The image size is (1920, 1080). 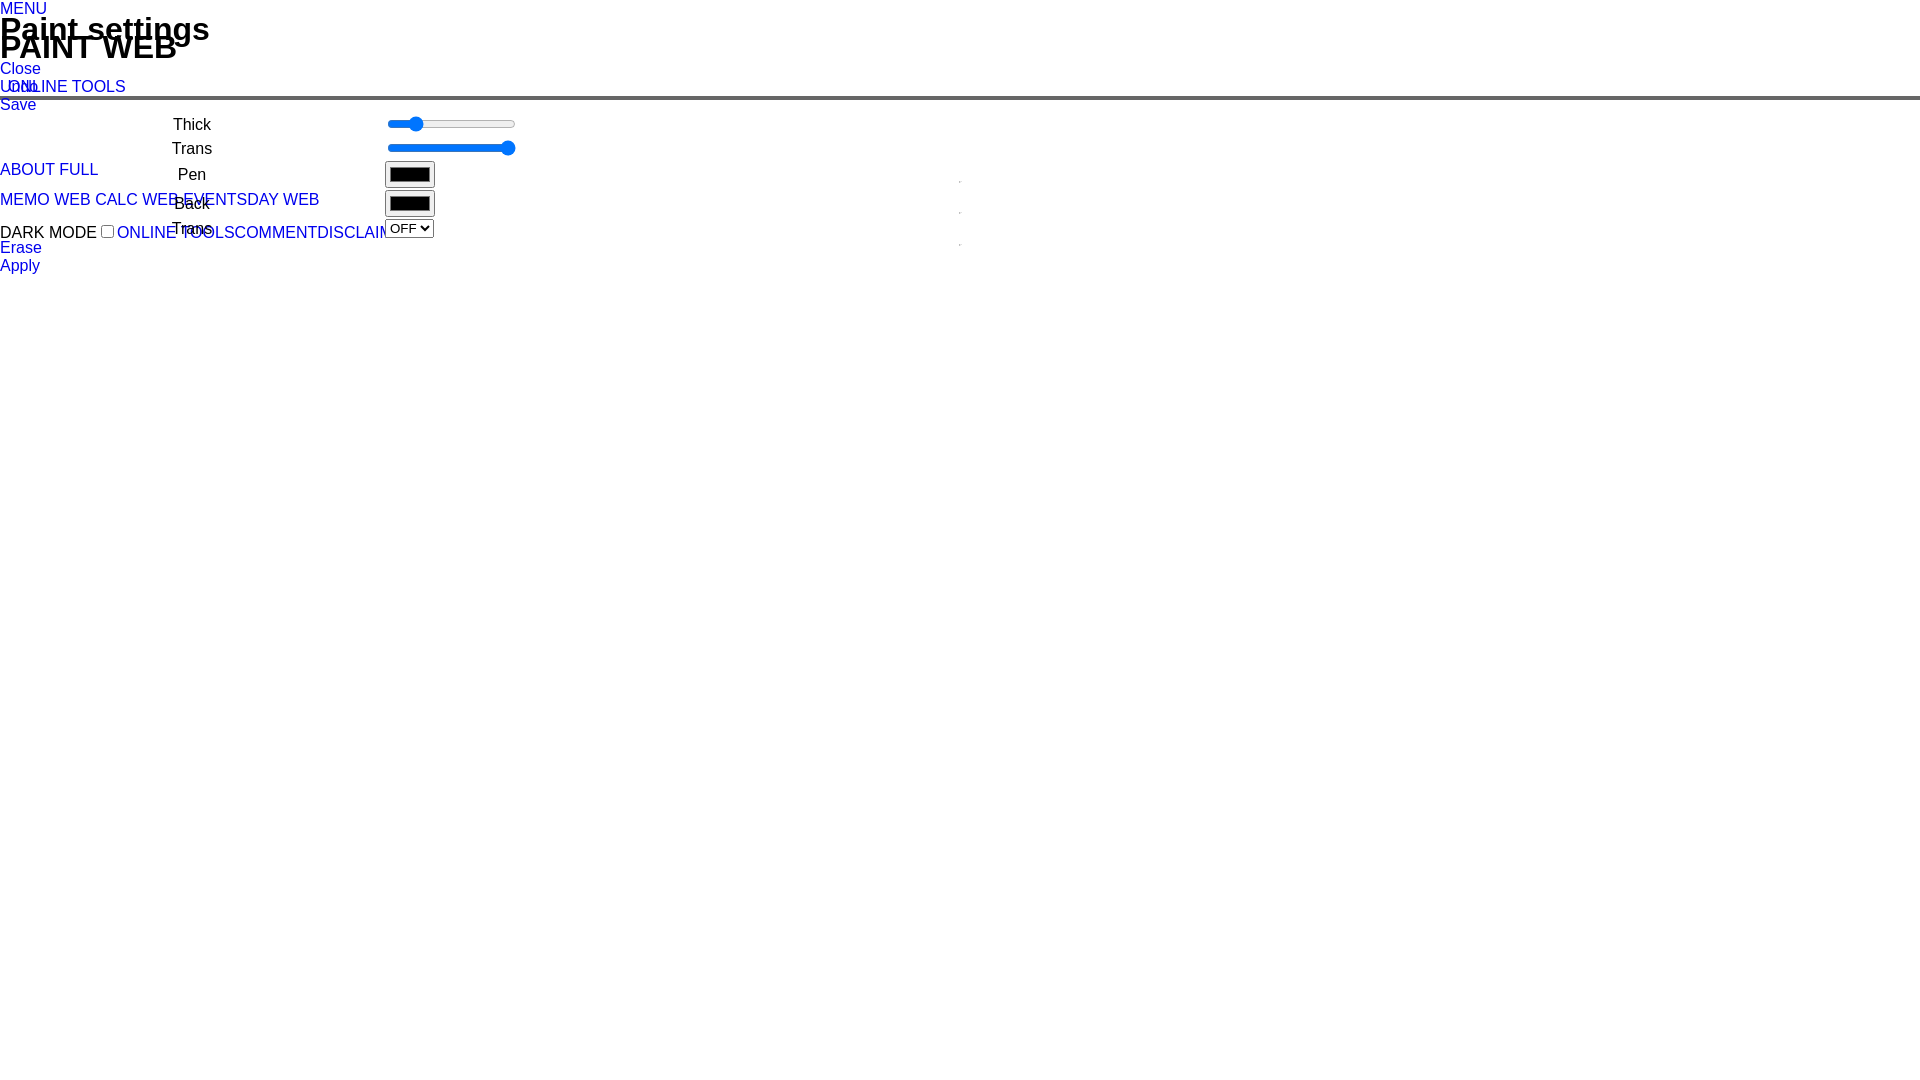 I want to click on ONLINE TOOLS, so click(x=67, y=86).